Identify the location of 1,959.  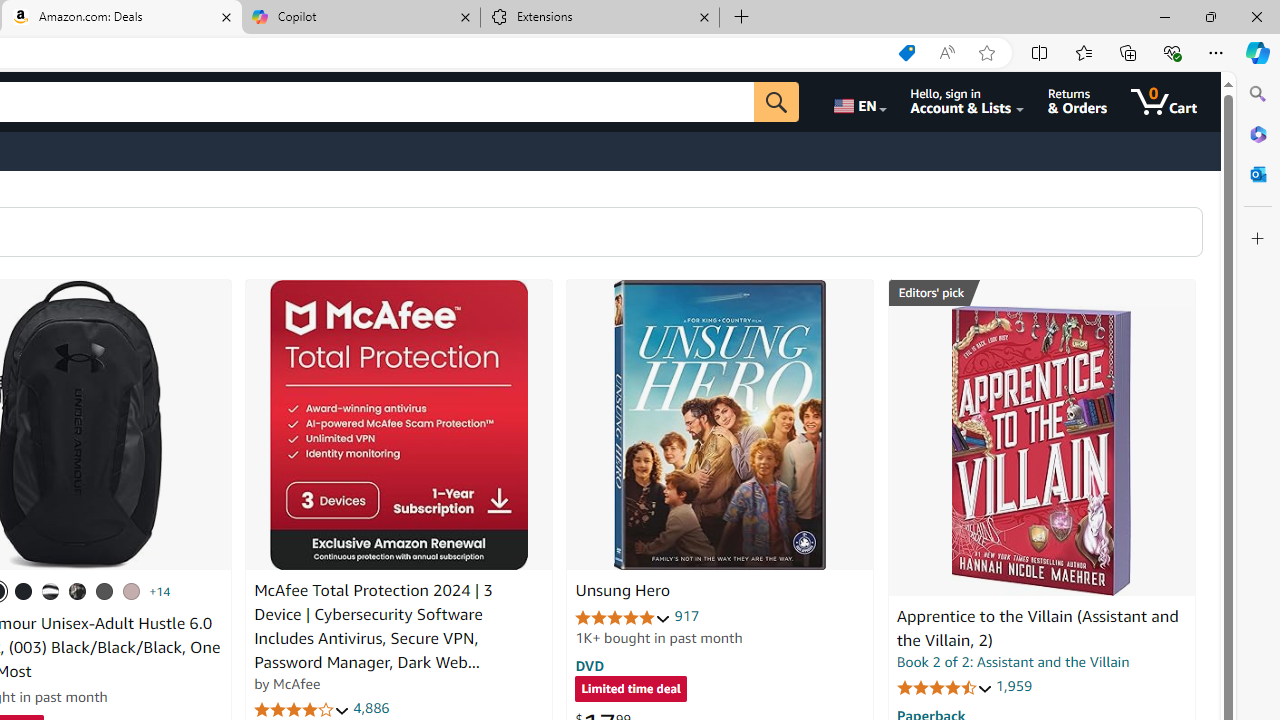
(1013, 686).